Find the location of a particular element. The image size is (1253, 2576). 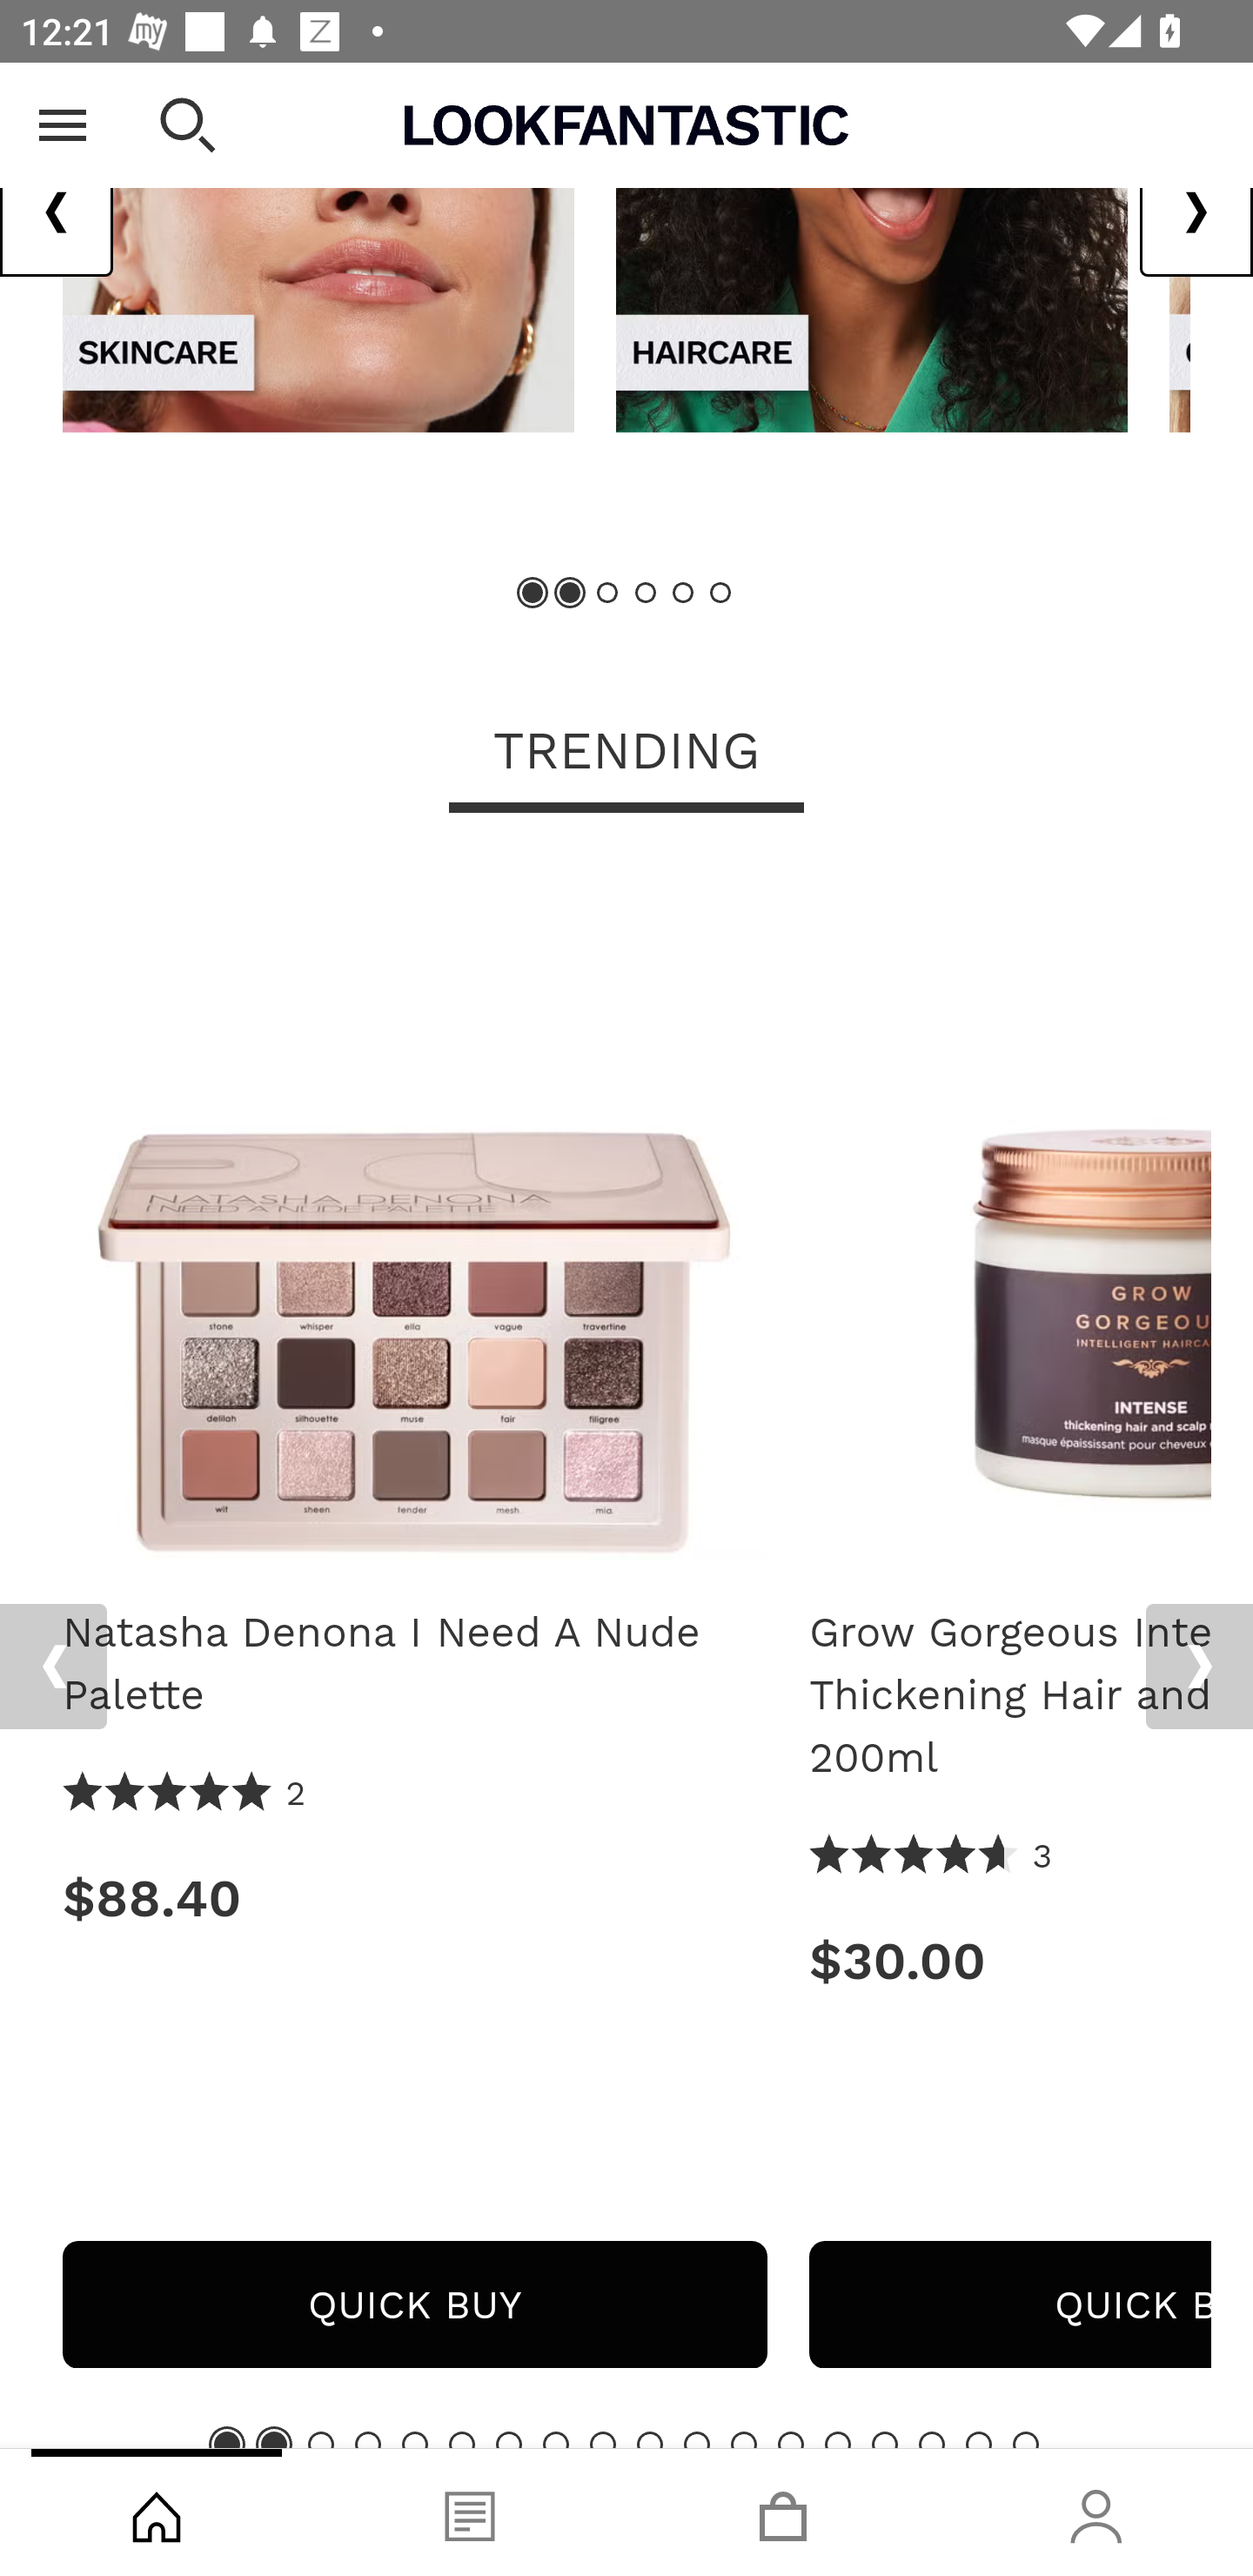

Slide 8 is located at coordinates (555, 2440).